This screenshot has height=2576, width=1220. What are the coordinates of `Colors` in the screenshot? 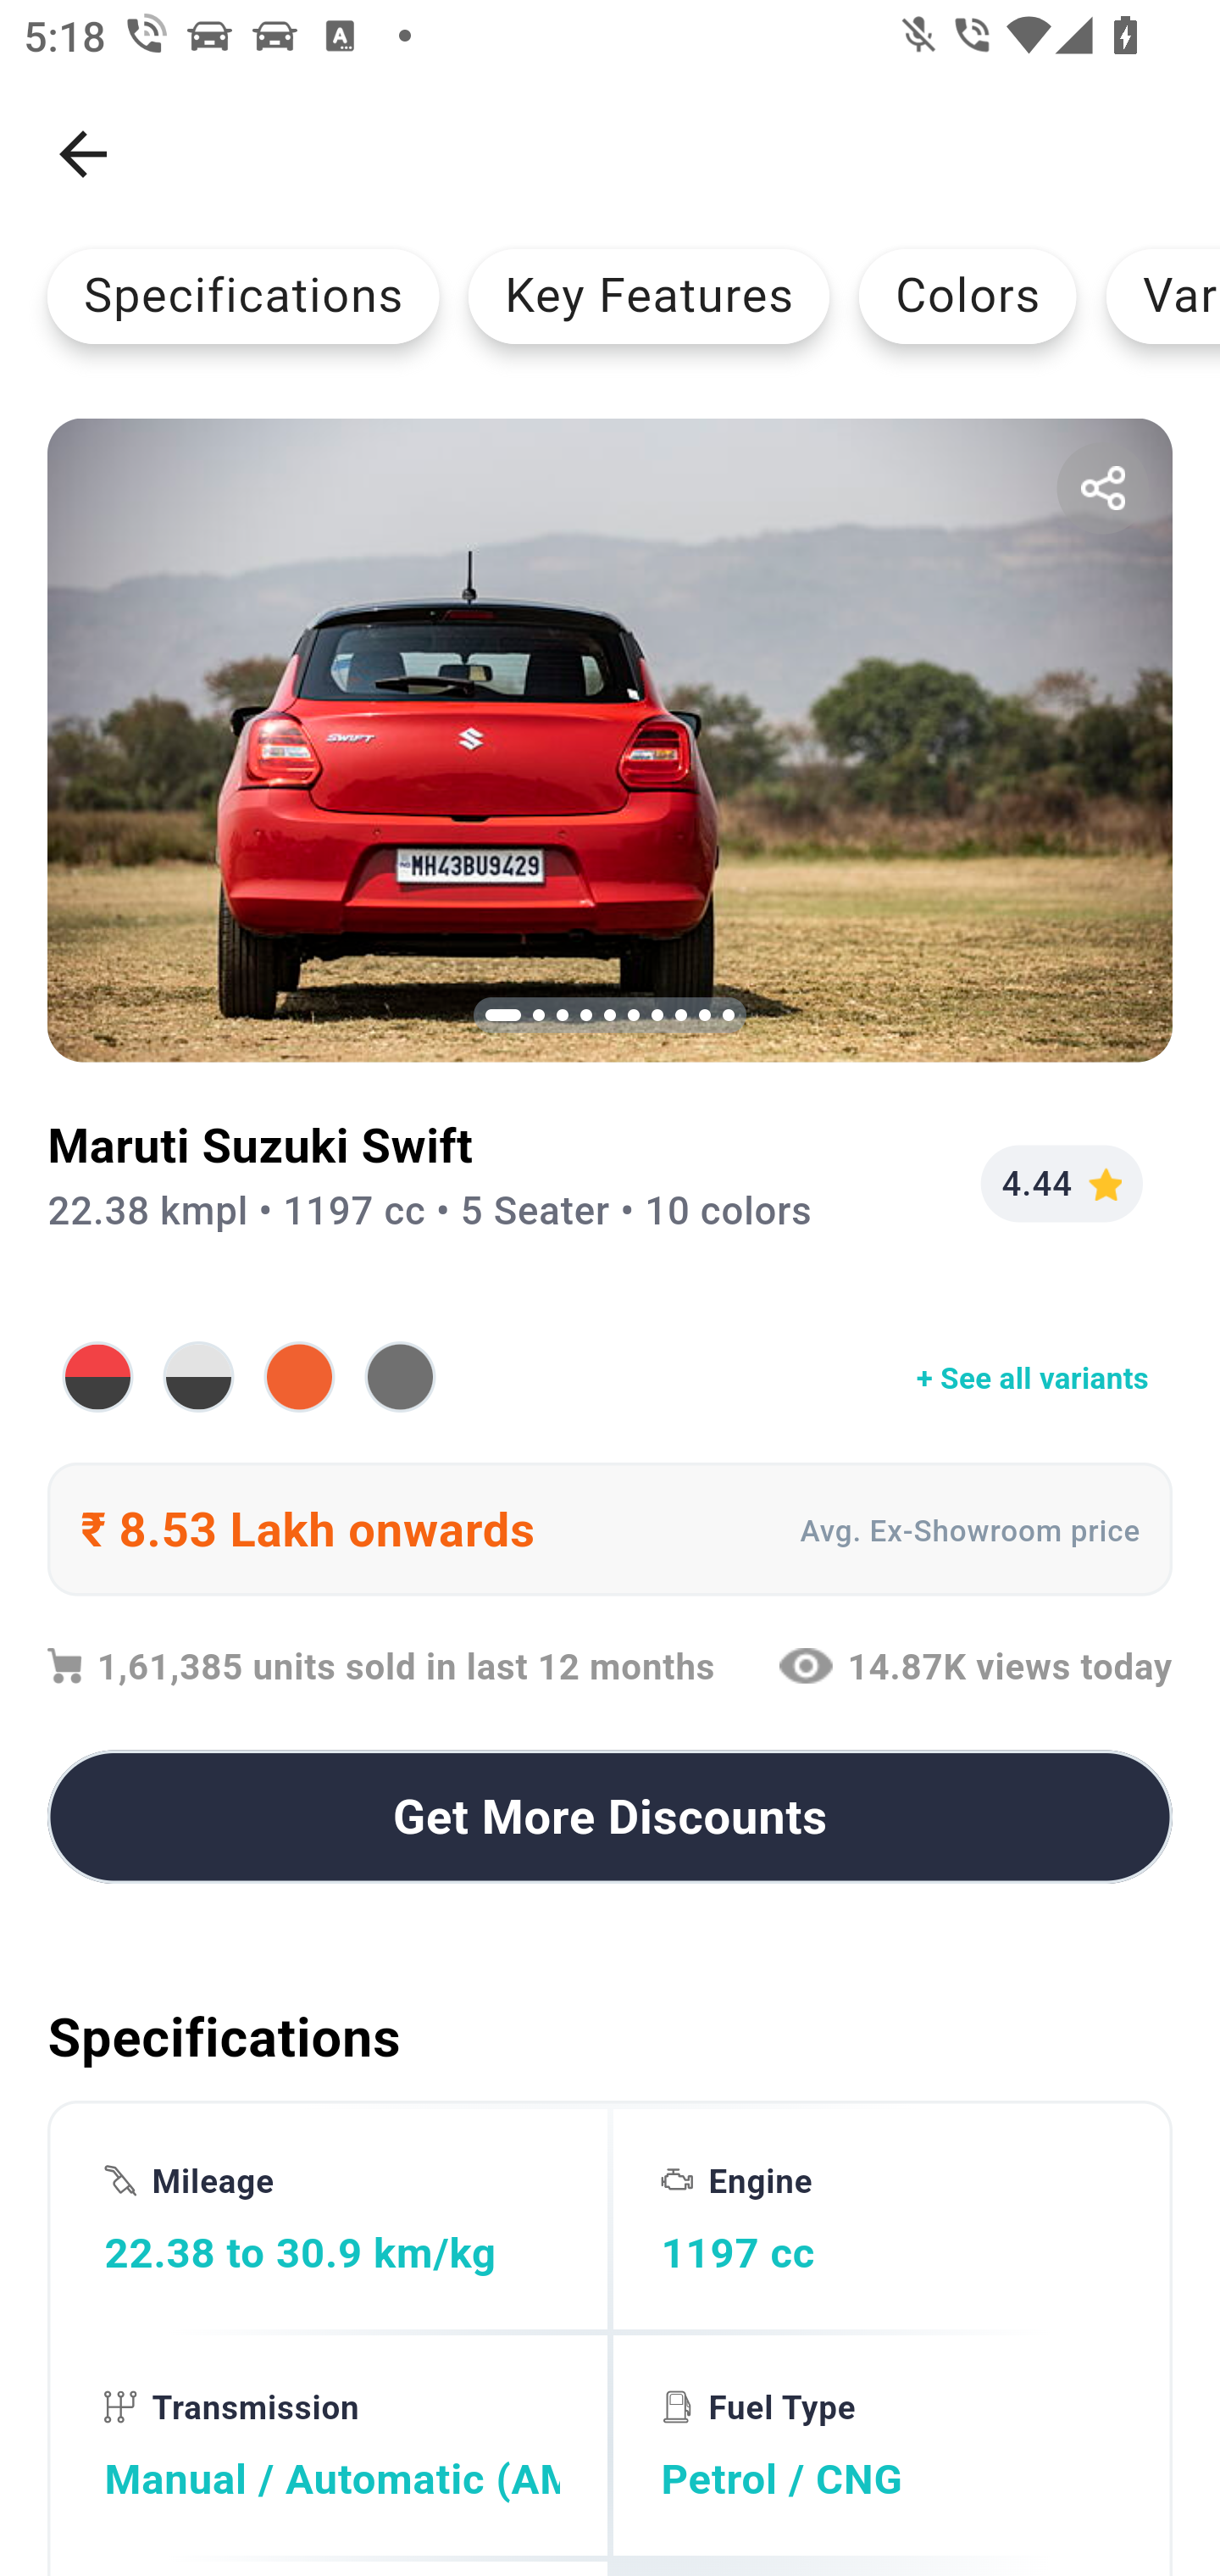 It's located at (968, 296).